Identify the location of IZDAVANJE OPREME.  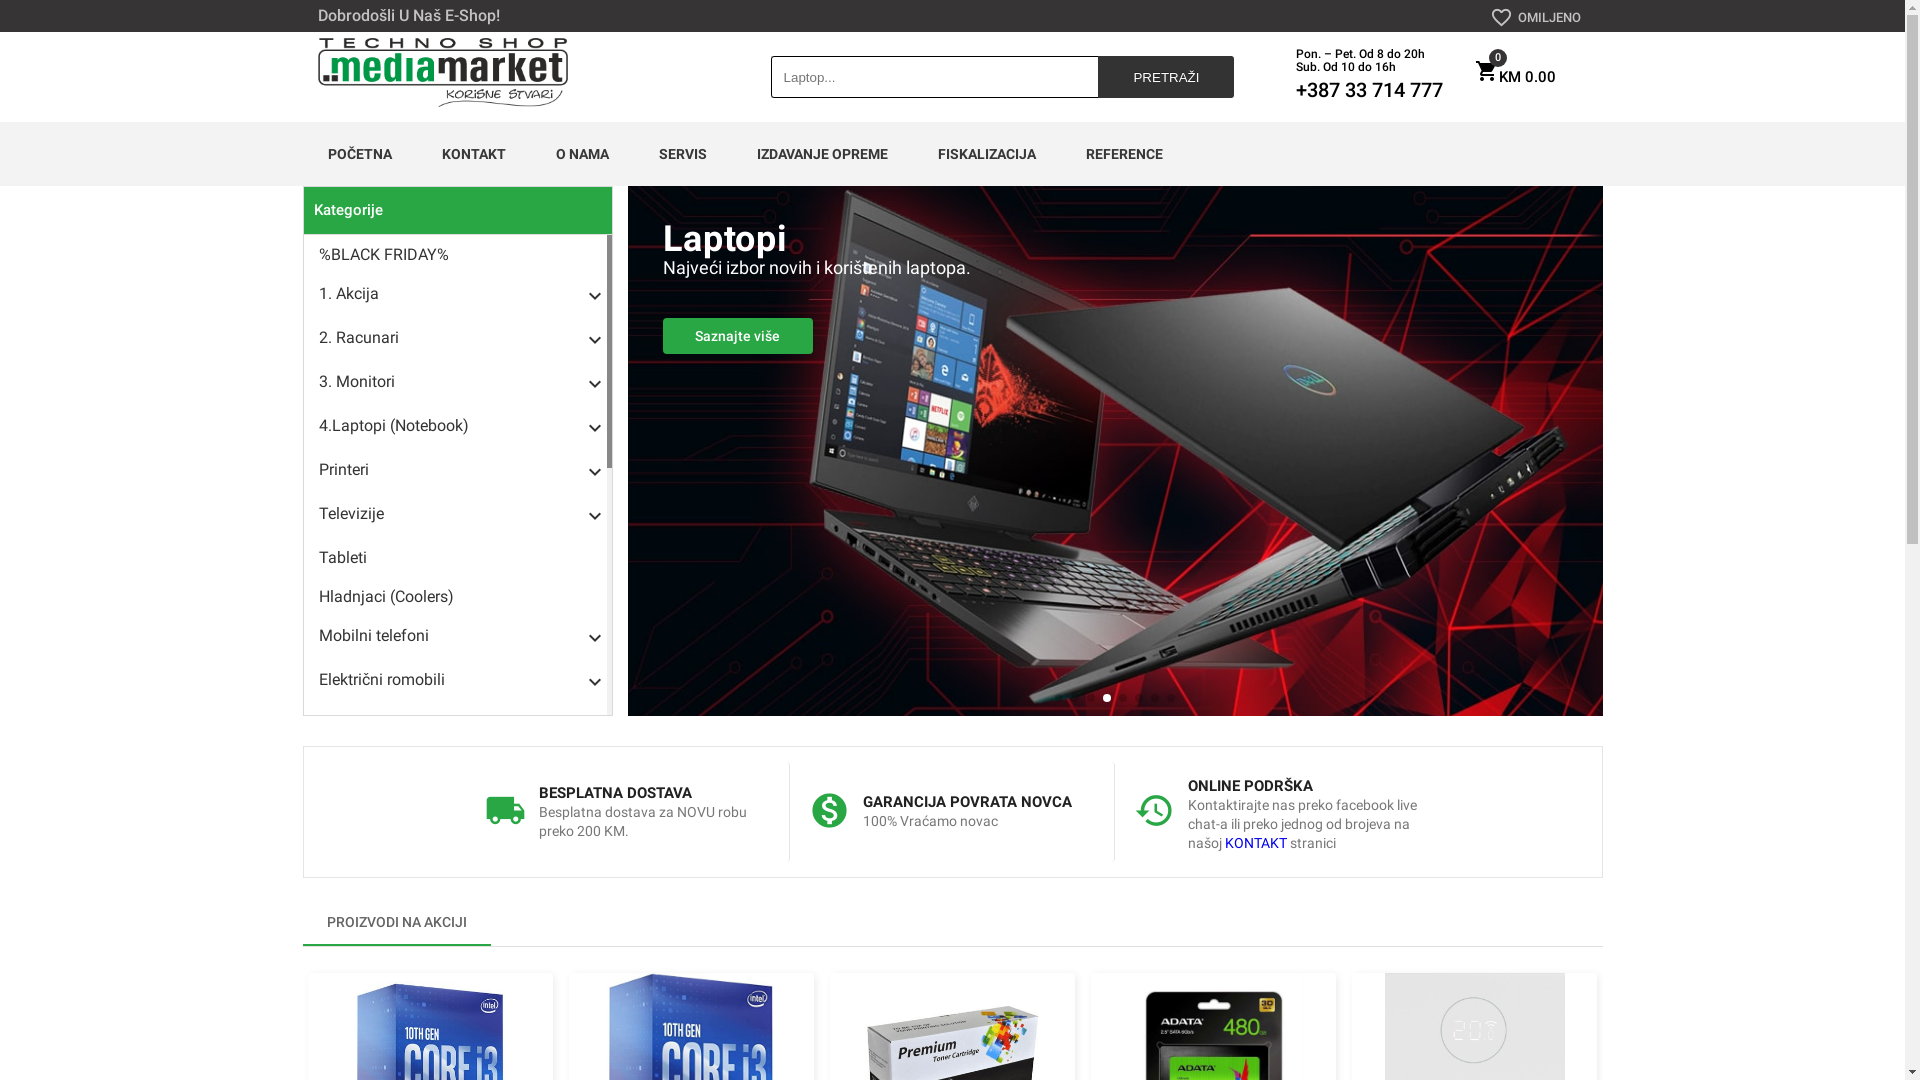
(822, 154).